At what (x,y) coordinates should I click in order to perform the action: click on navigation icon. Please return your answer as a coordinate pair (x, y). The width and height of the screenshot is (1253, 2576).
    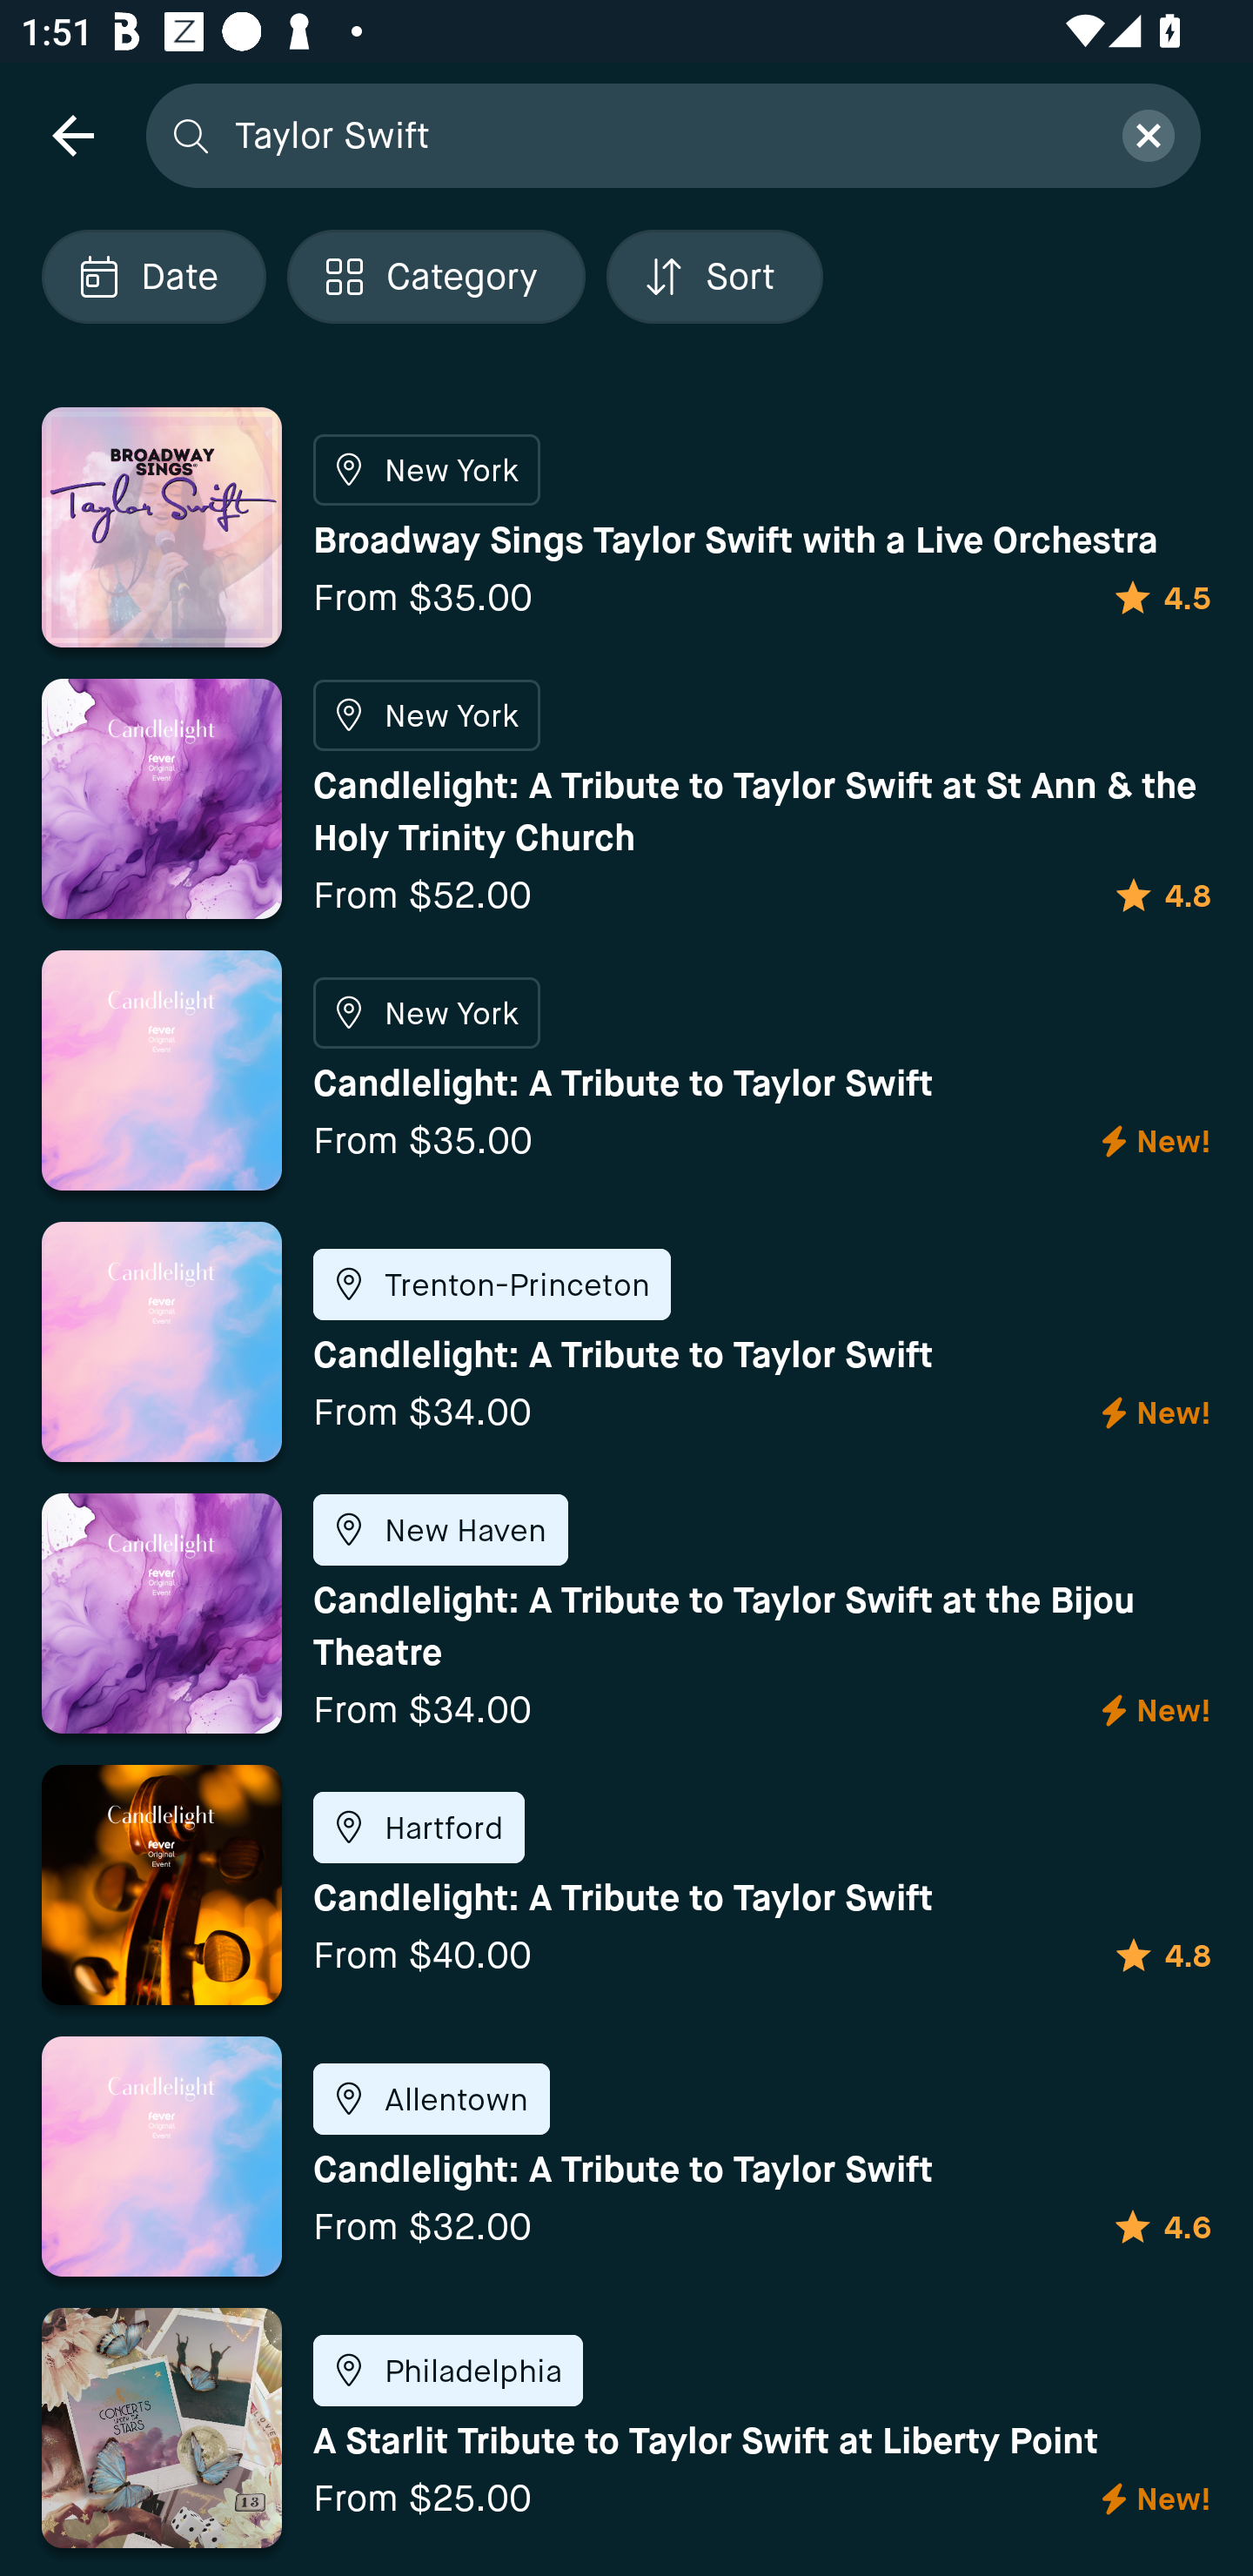
    Looking at the image, I should click on (72, 134).